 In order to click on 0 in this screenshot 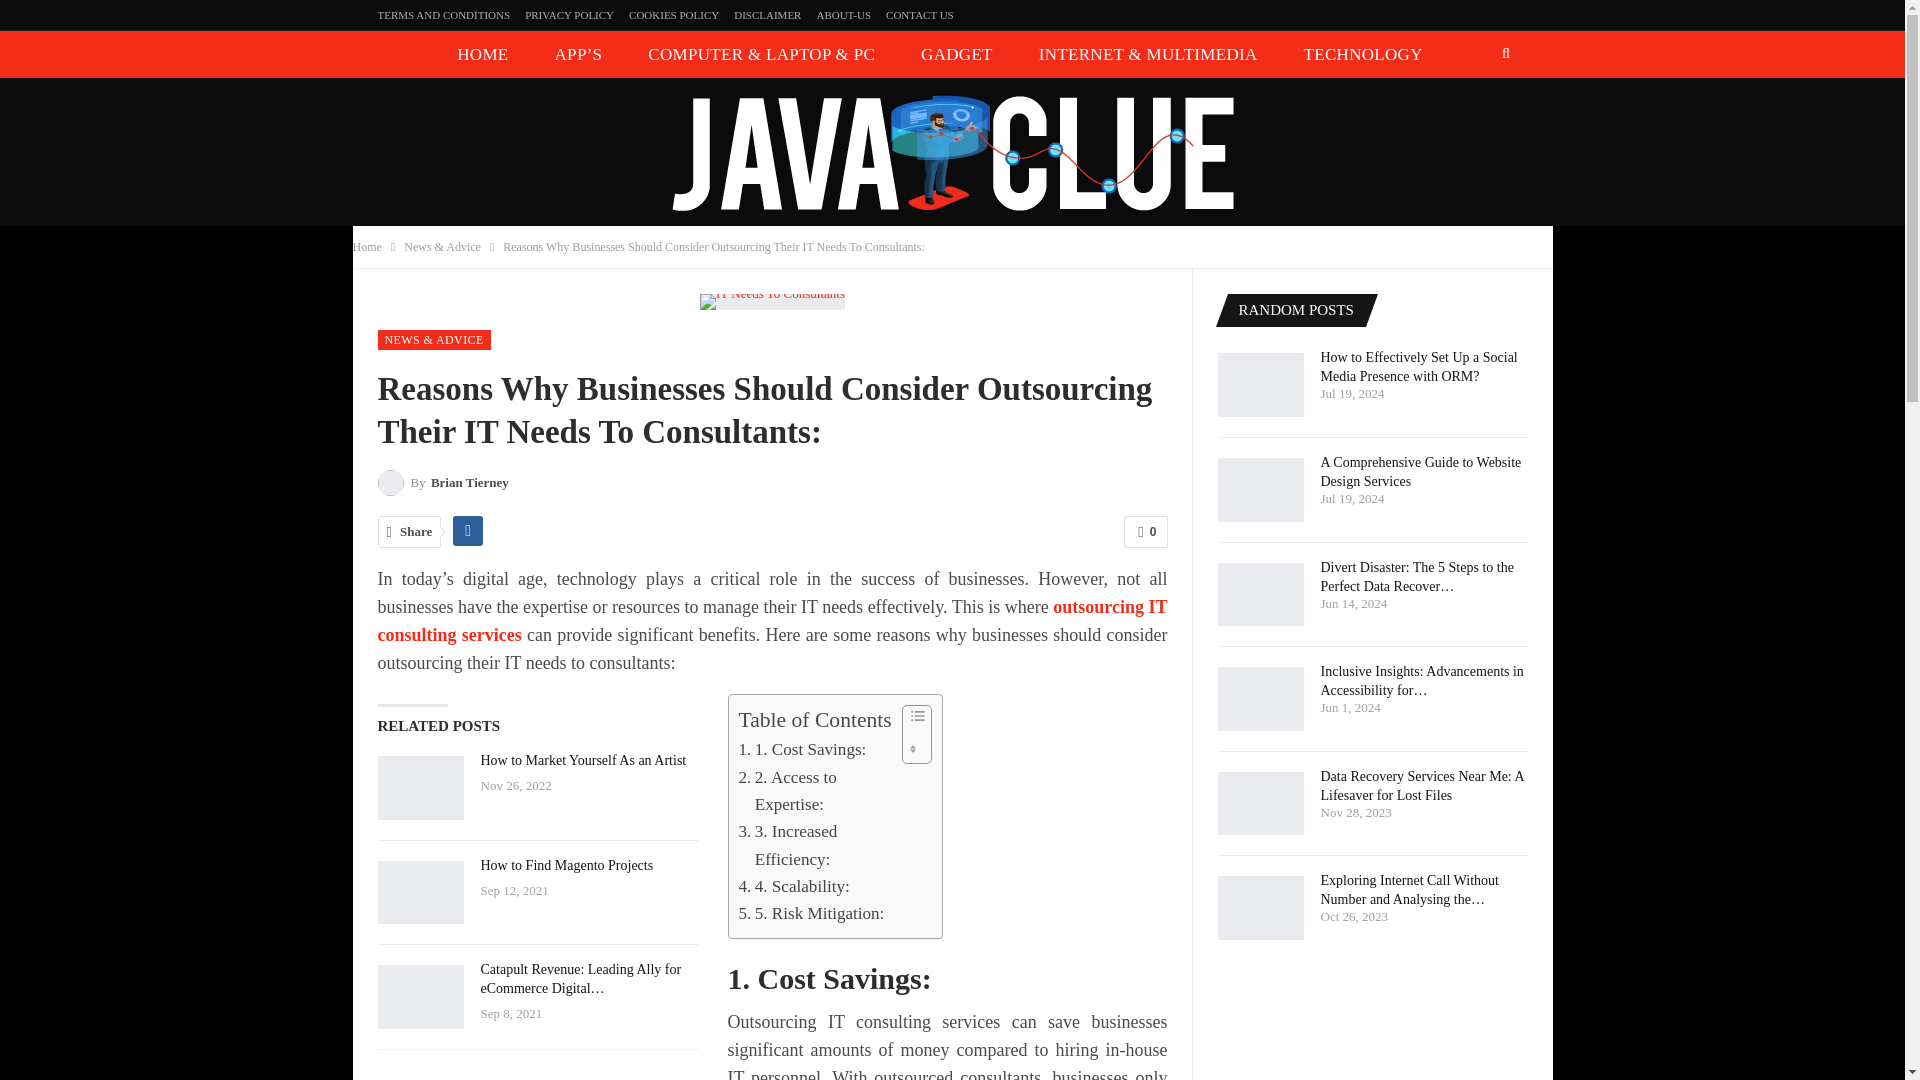, I will do `click(1145, 532)`.